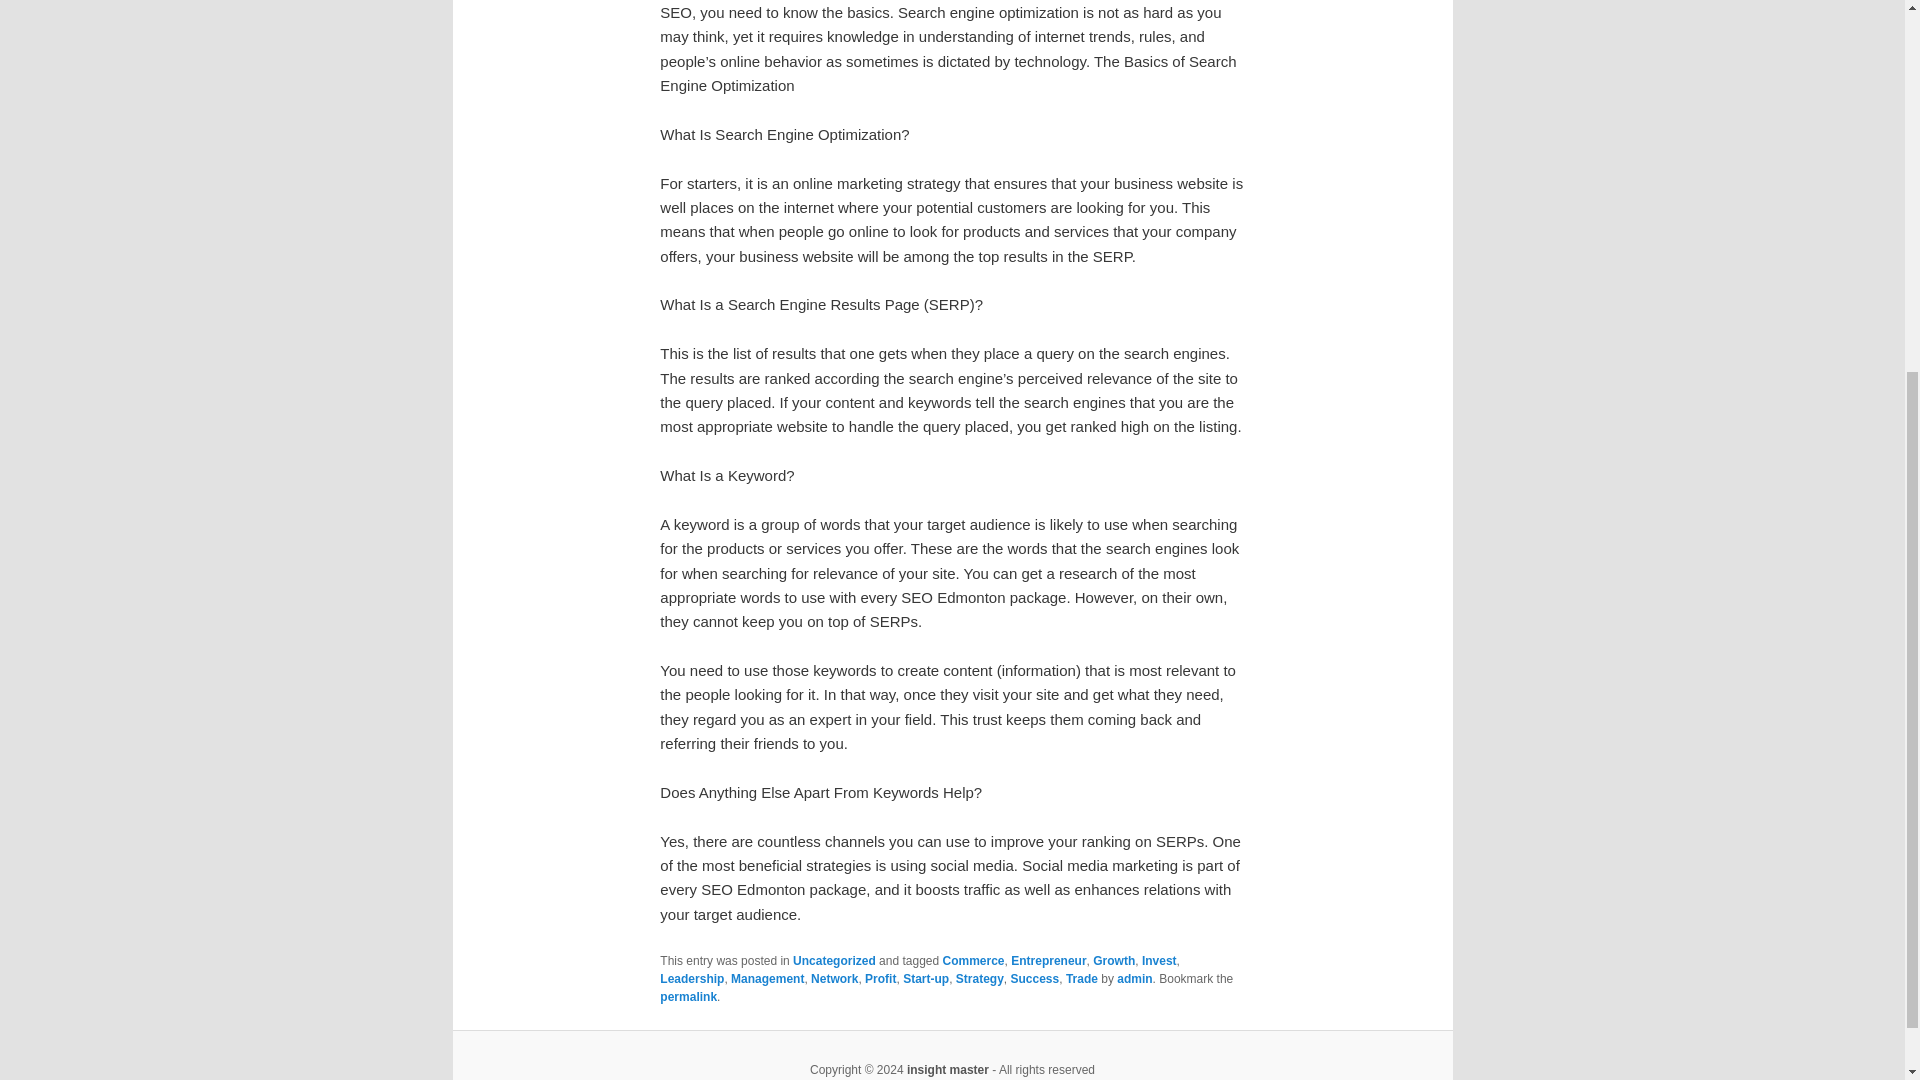 Image resolution: width=1920 pixels, height=1080 pixels. I want to click on Profit, so click(880, 979).